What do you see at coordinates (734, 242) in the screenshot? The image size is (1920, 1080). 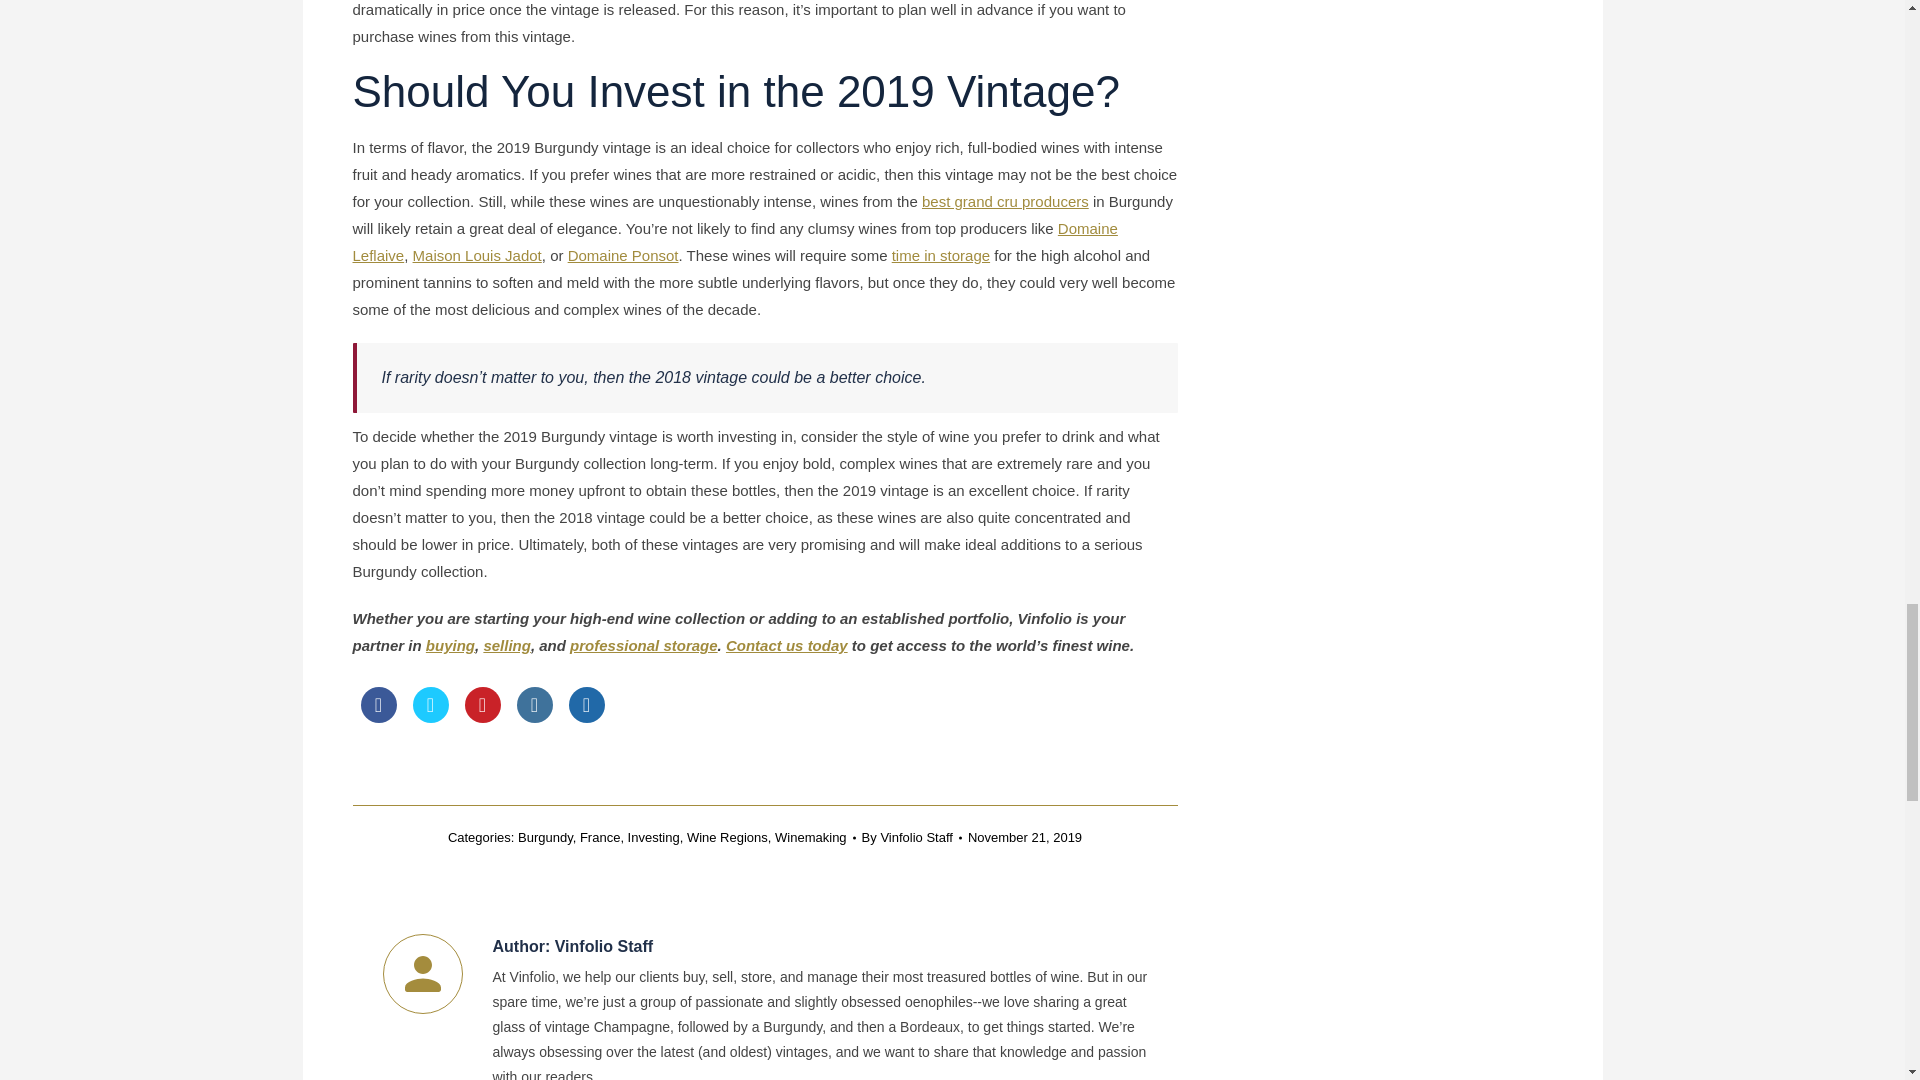 I see `Domaine Leflaive` at bounding box center [734, 242].